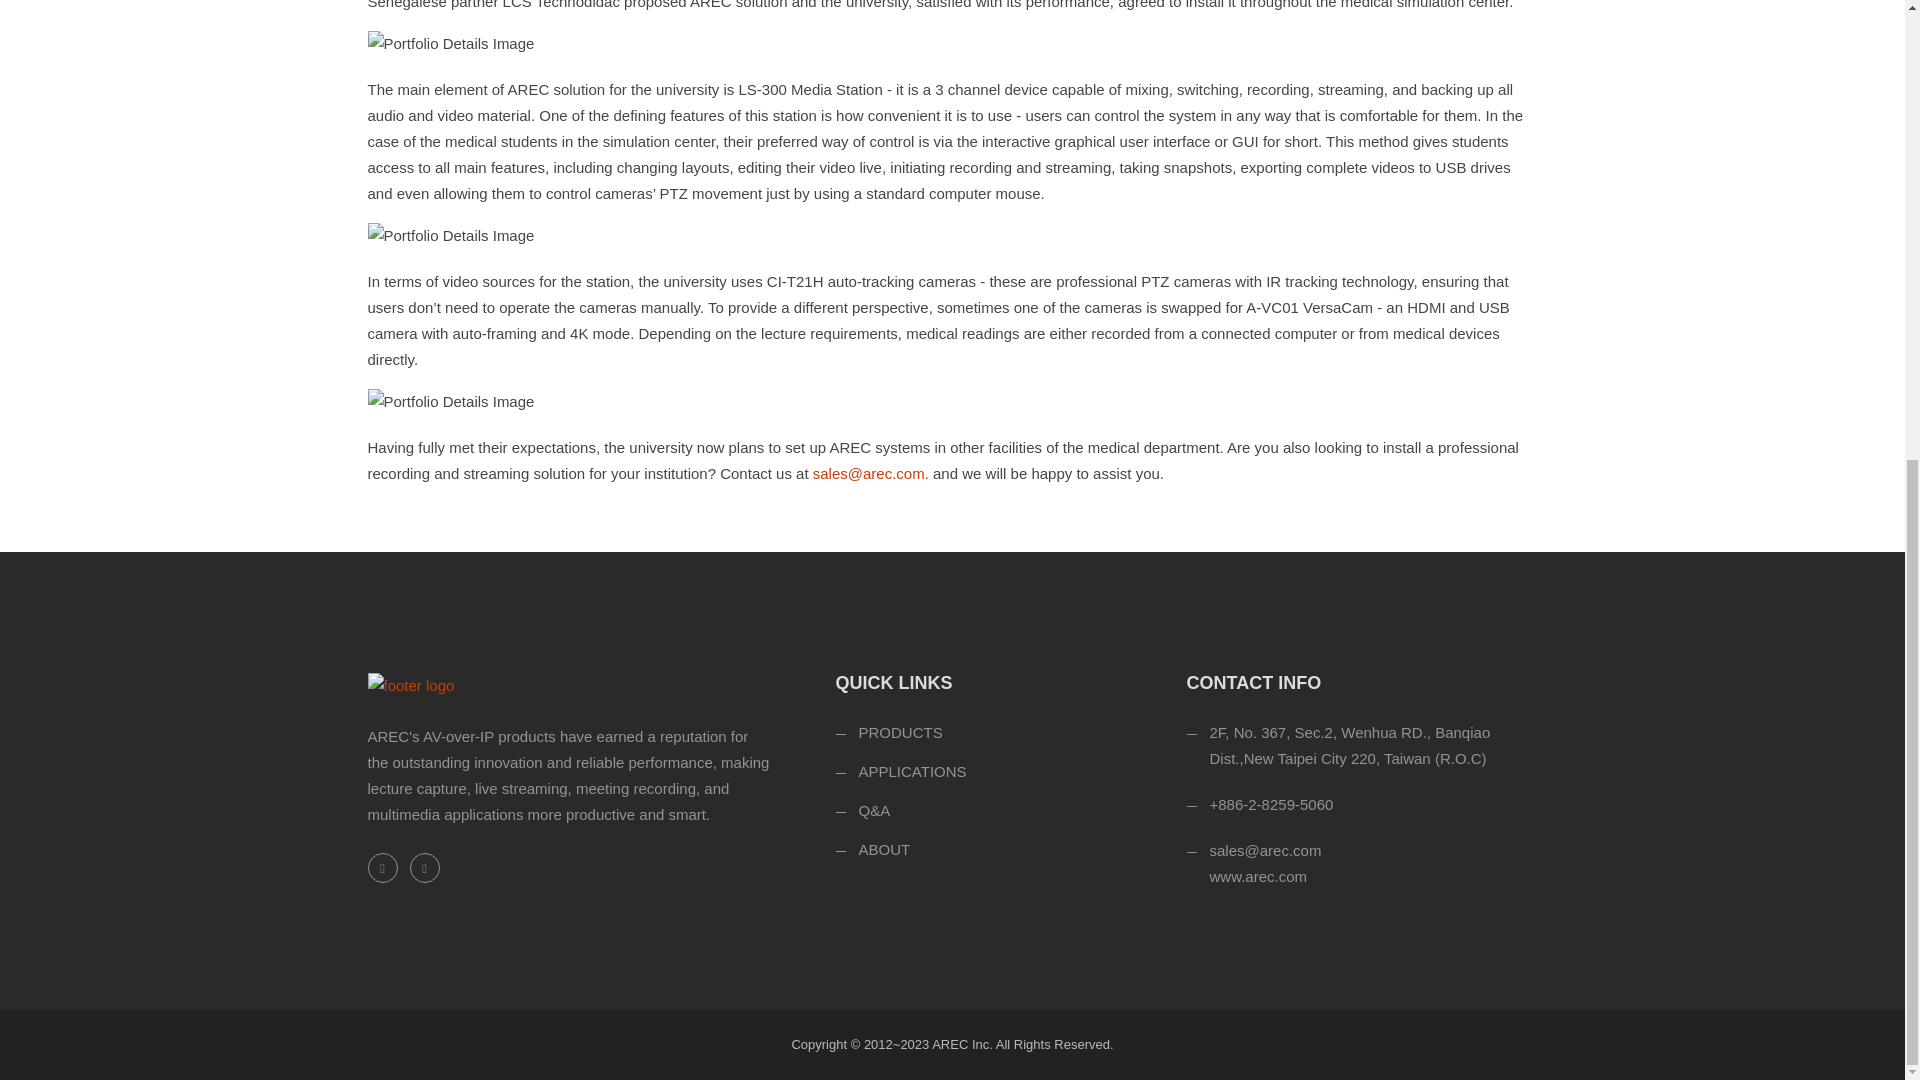 The image size is (1920, 1080). I want to click on www.arec.com, so click(1258, 876).